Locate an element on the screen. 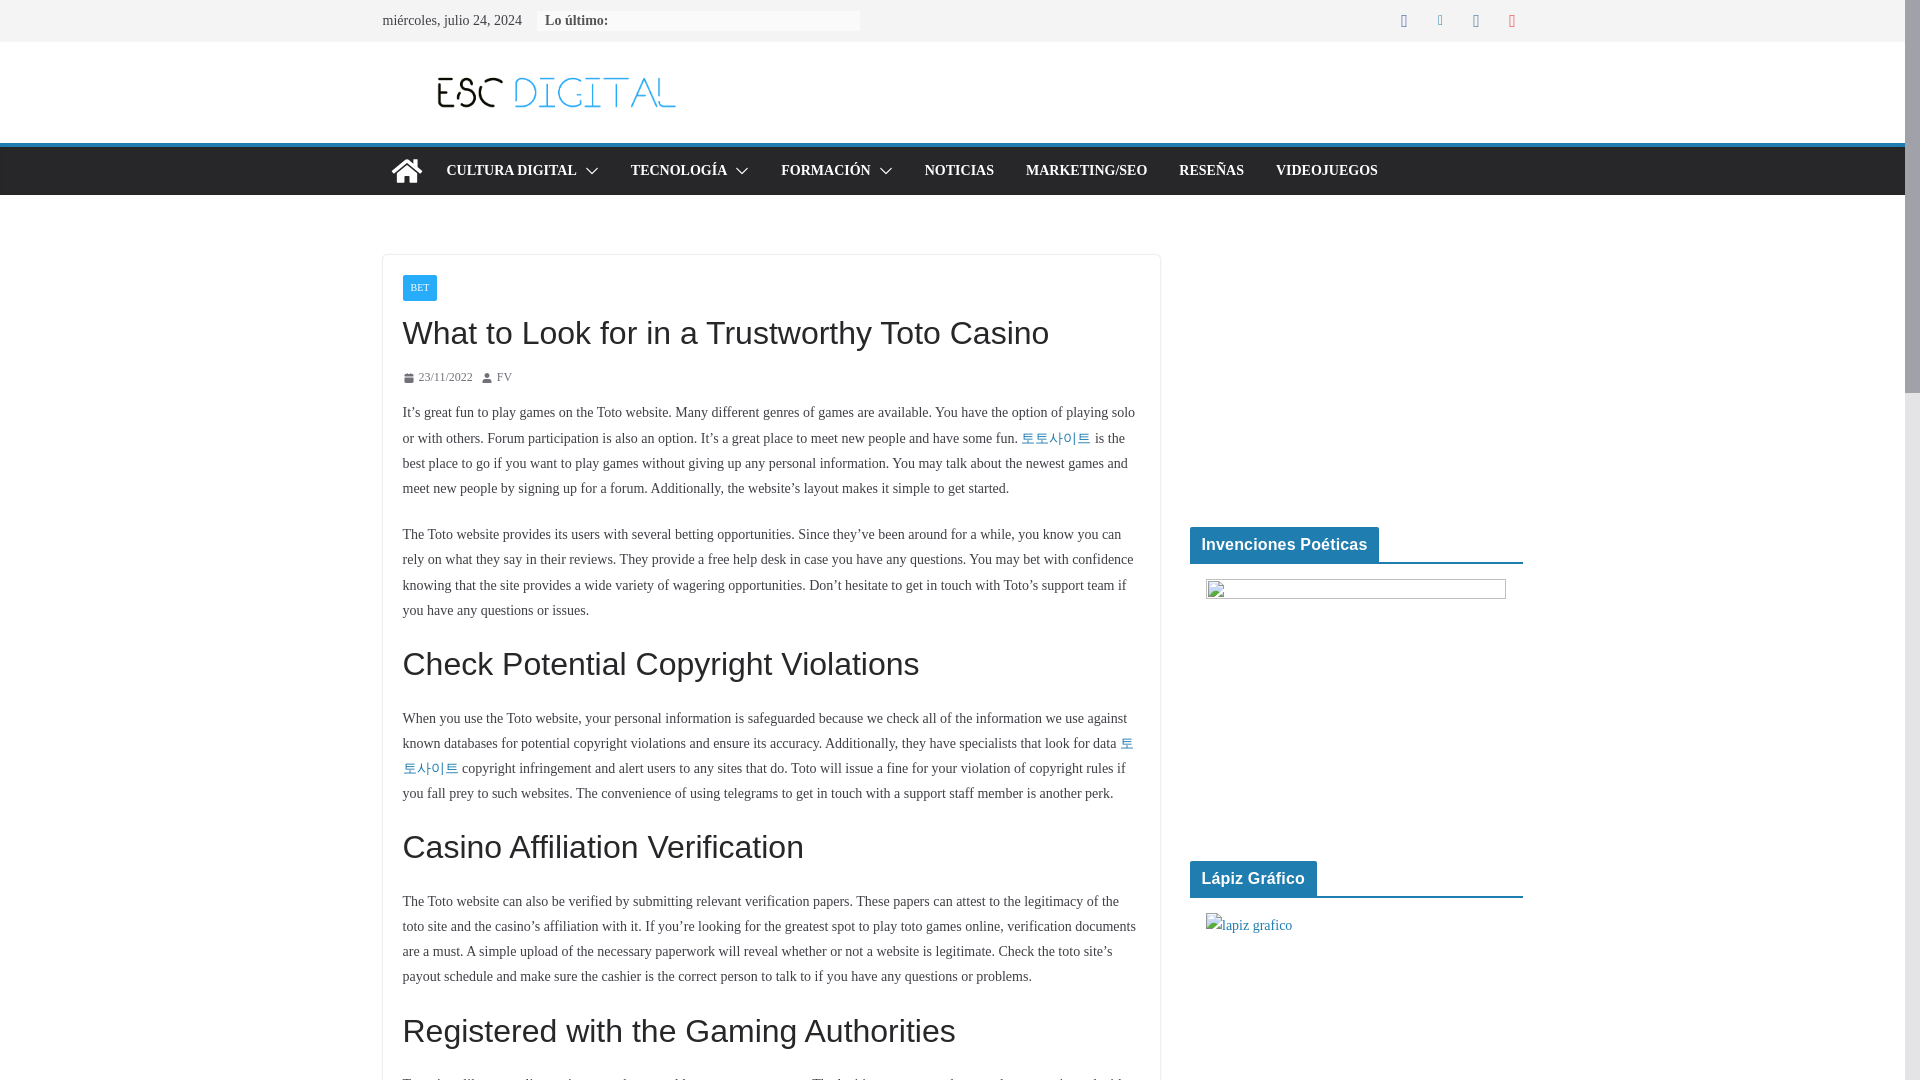  1:04 PM is located at coordinates (436, 378).